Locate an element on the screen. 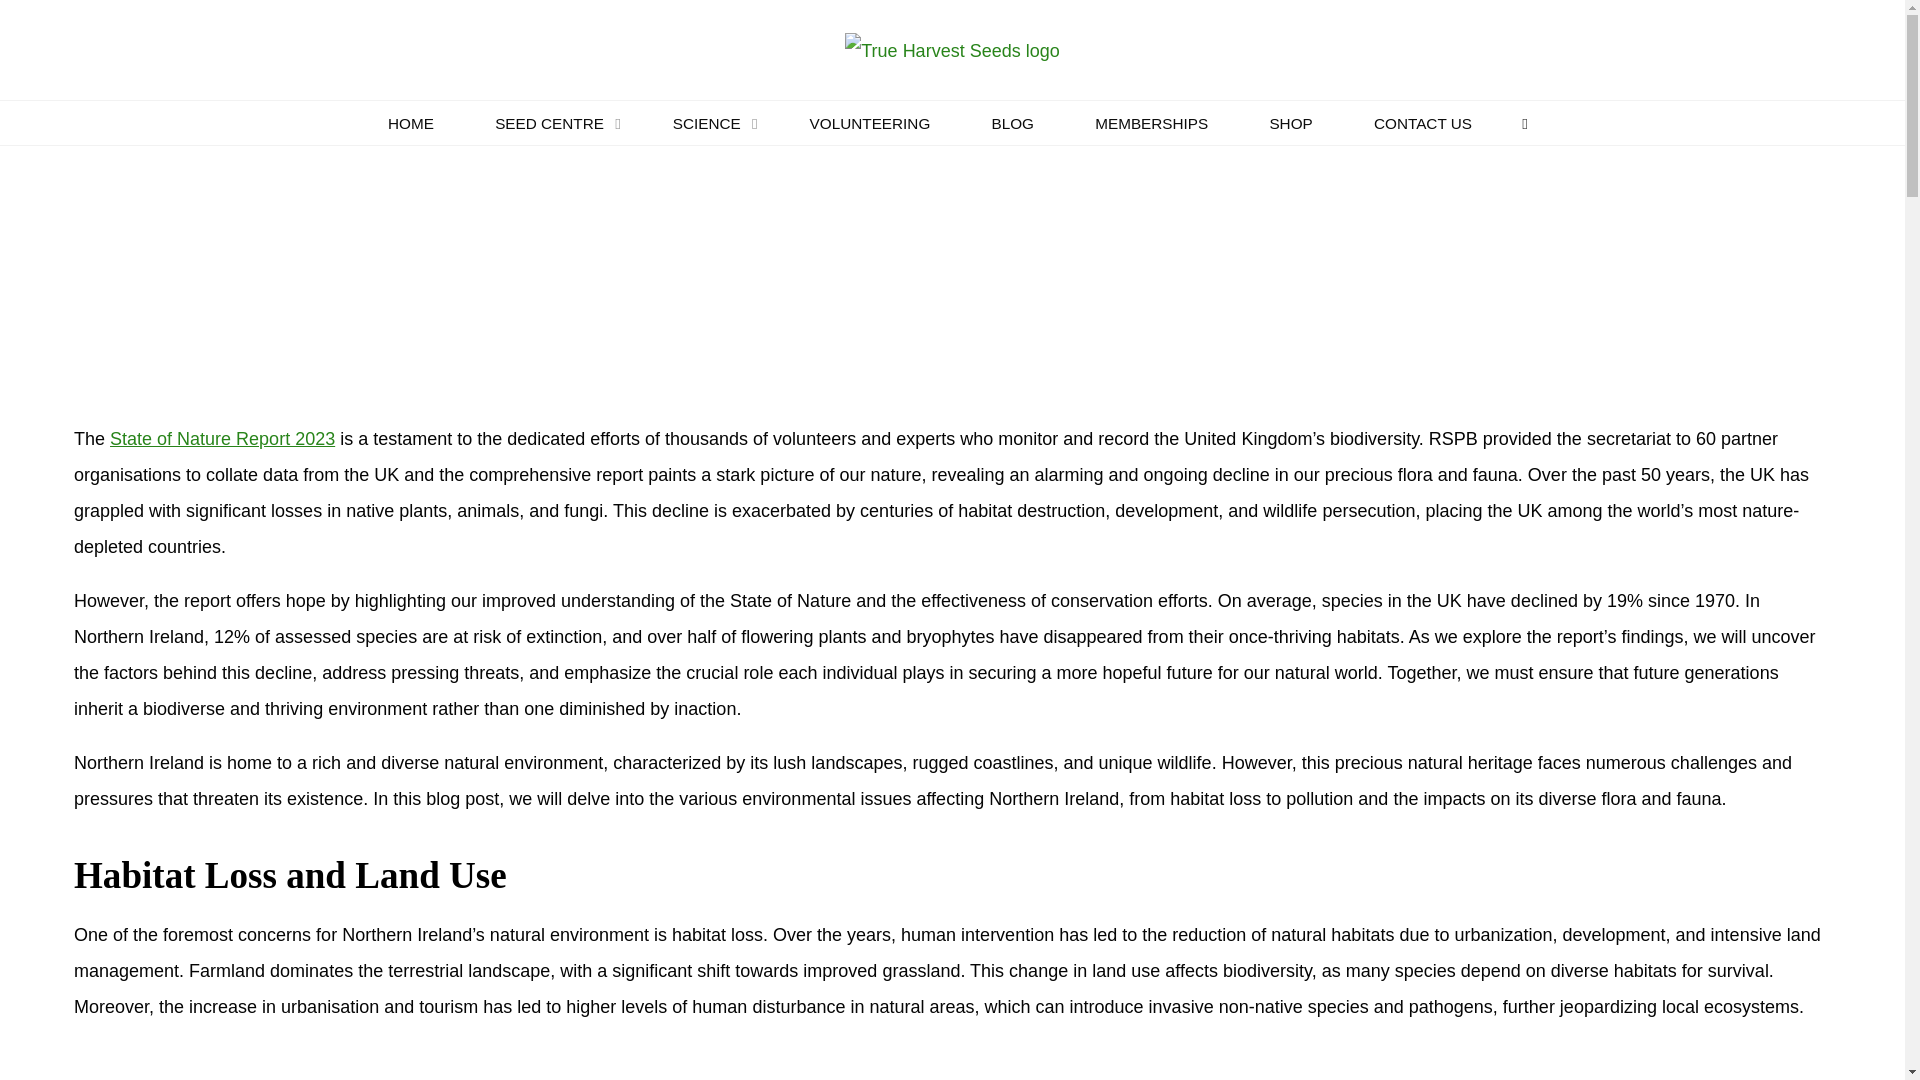 The height and width of the screenshot is (1080, 1920). SHOP is located at coordinates (1291, 123).